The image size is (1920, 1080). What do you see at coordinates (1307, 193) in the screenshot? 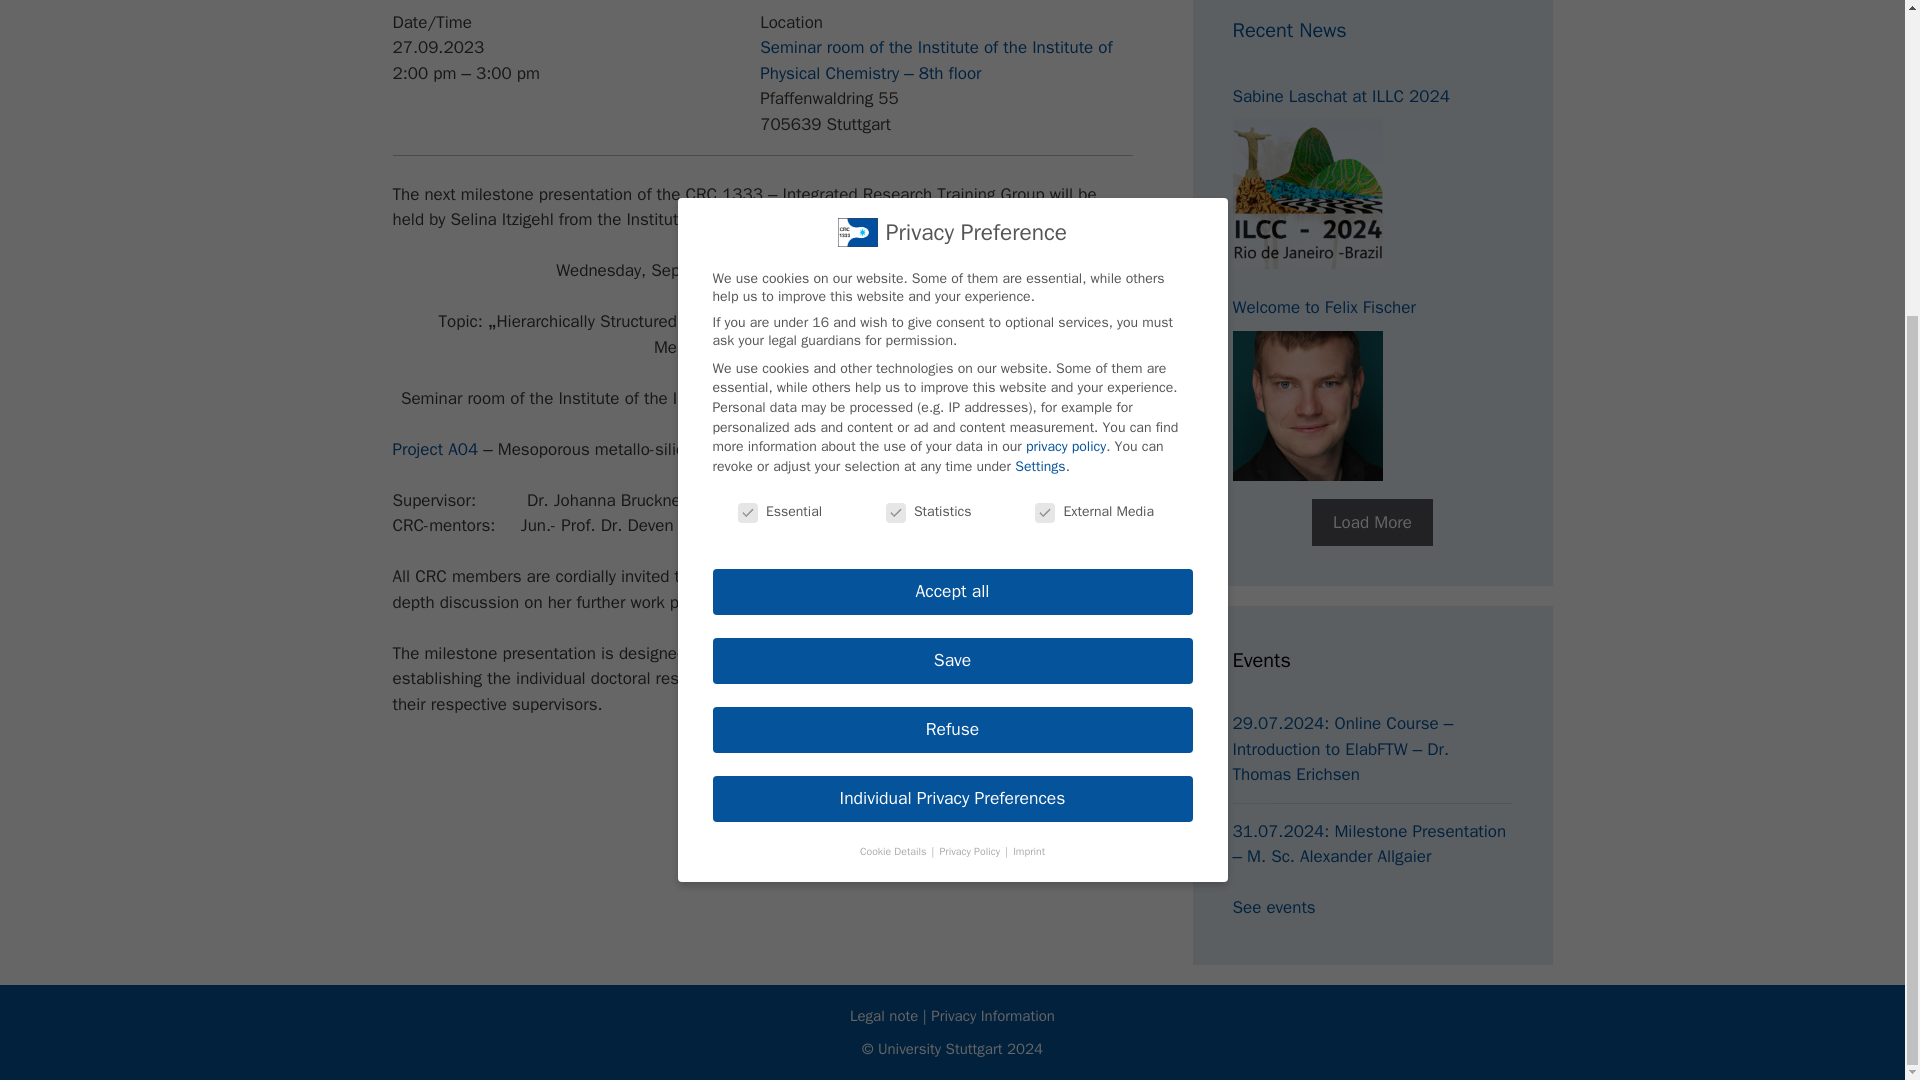
I see `Sabine Laschat at ILLC 2024` at bounding box center [1307, 193].